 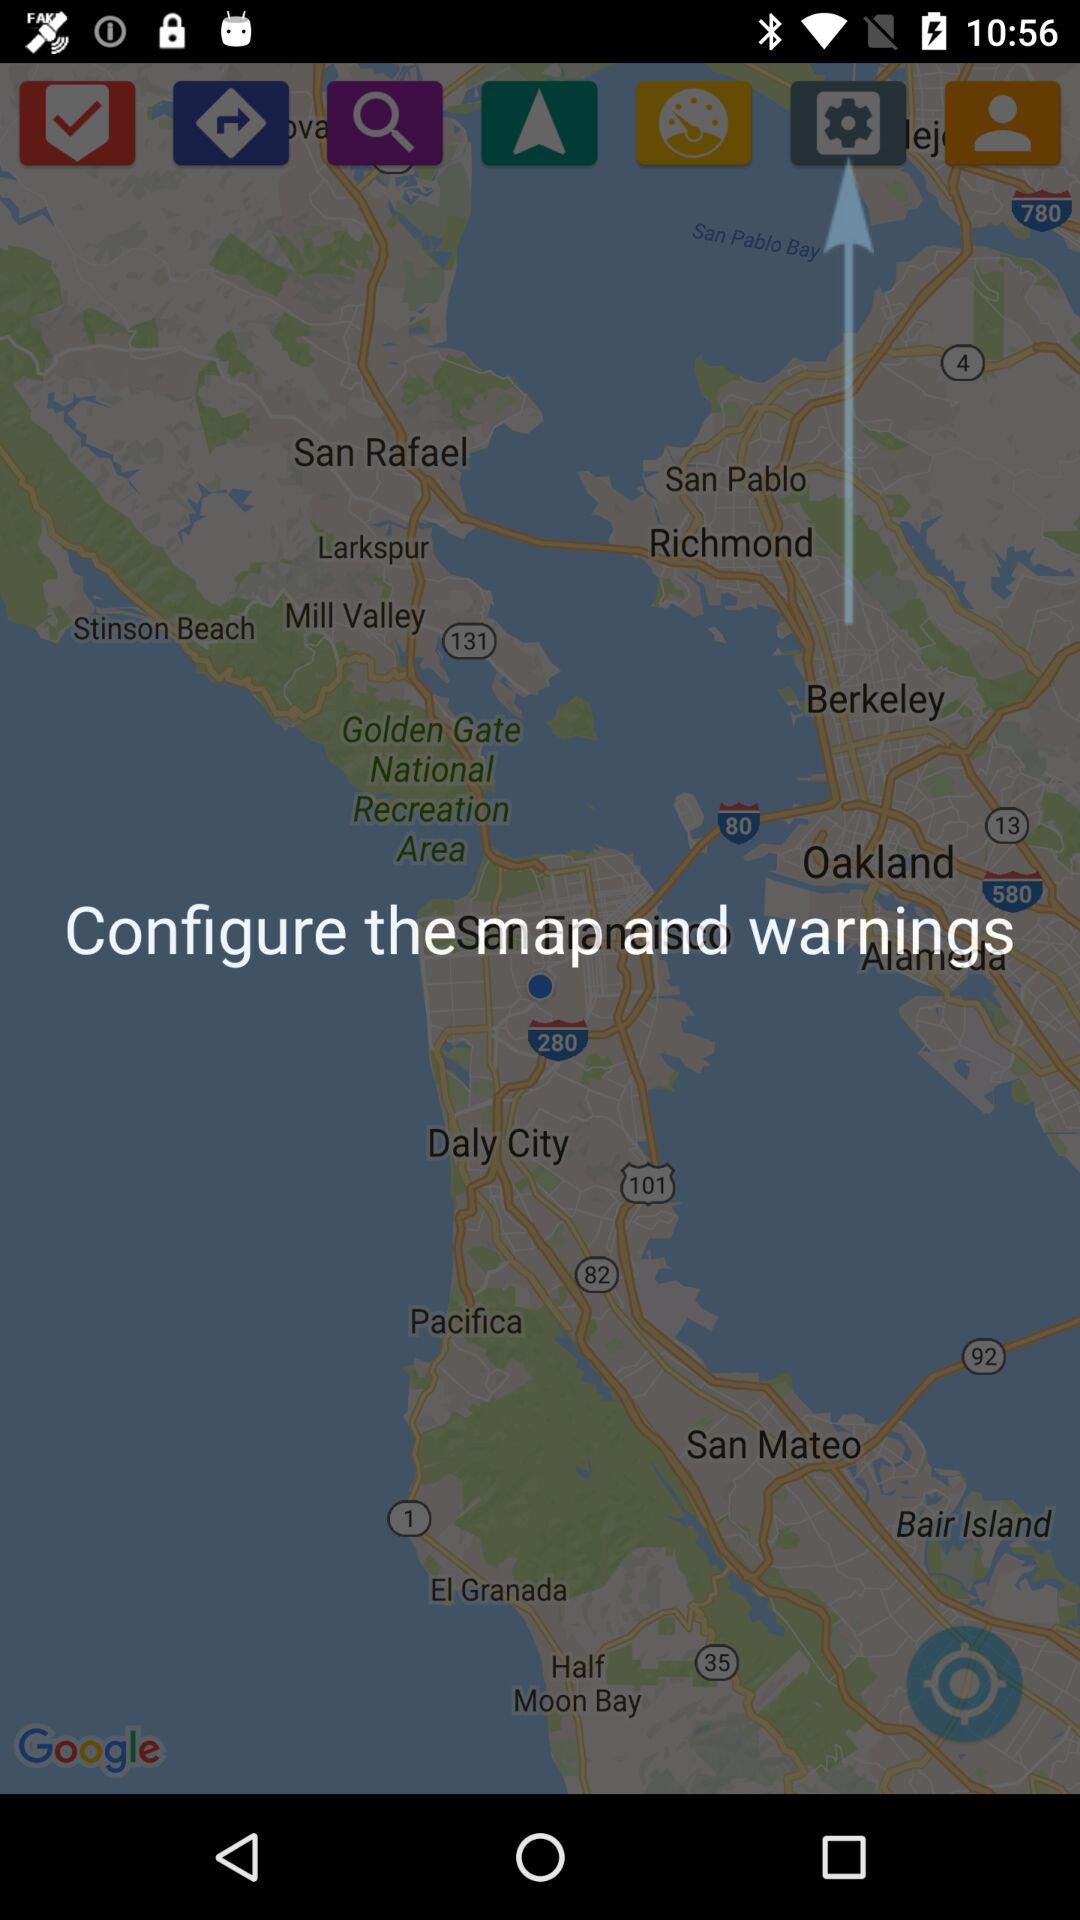 I want to click on turn on app above the configure the map item, so click(x=538, y=122).